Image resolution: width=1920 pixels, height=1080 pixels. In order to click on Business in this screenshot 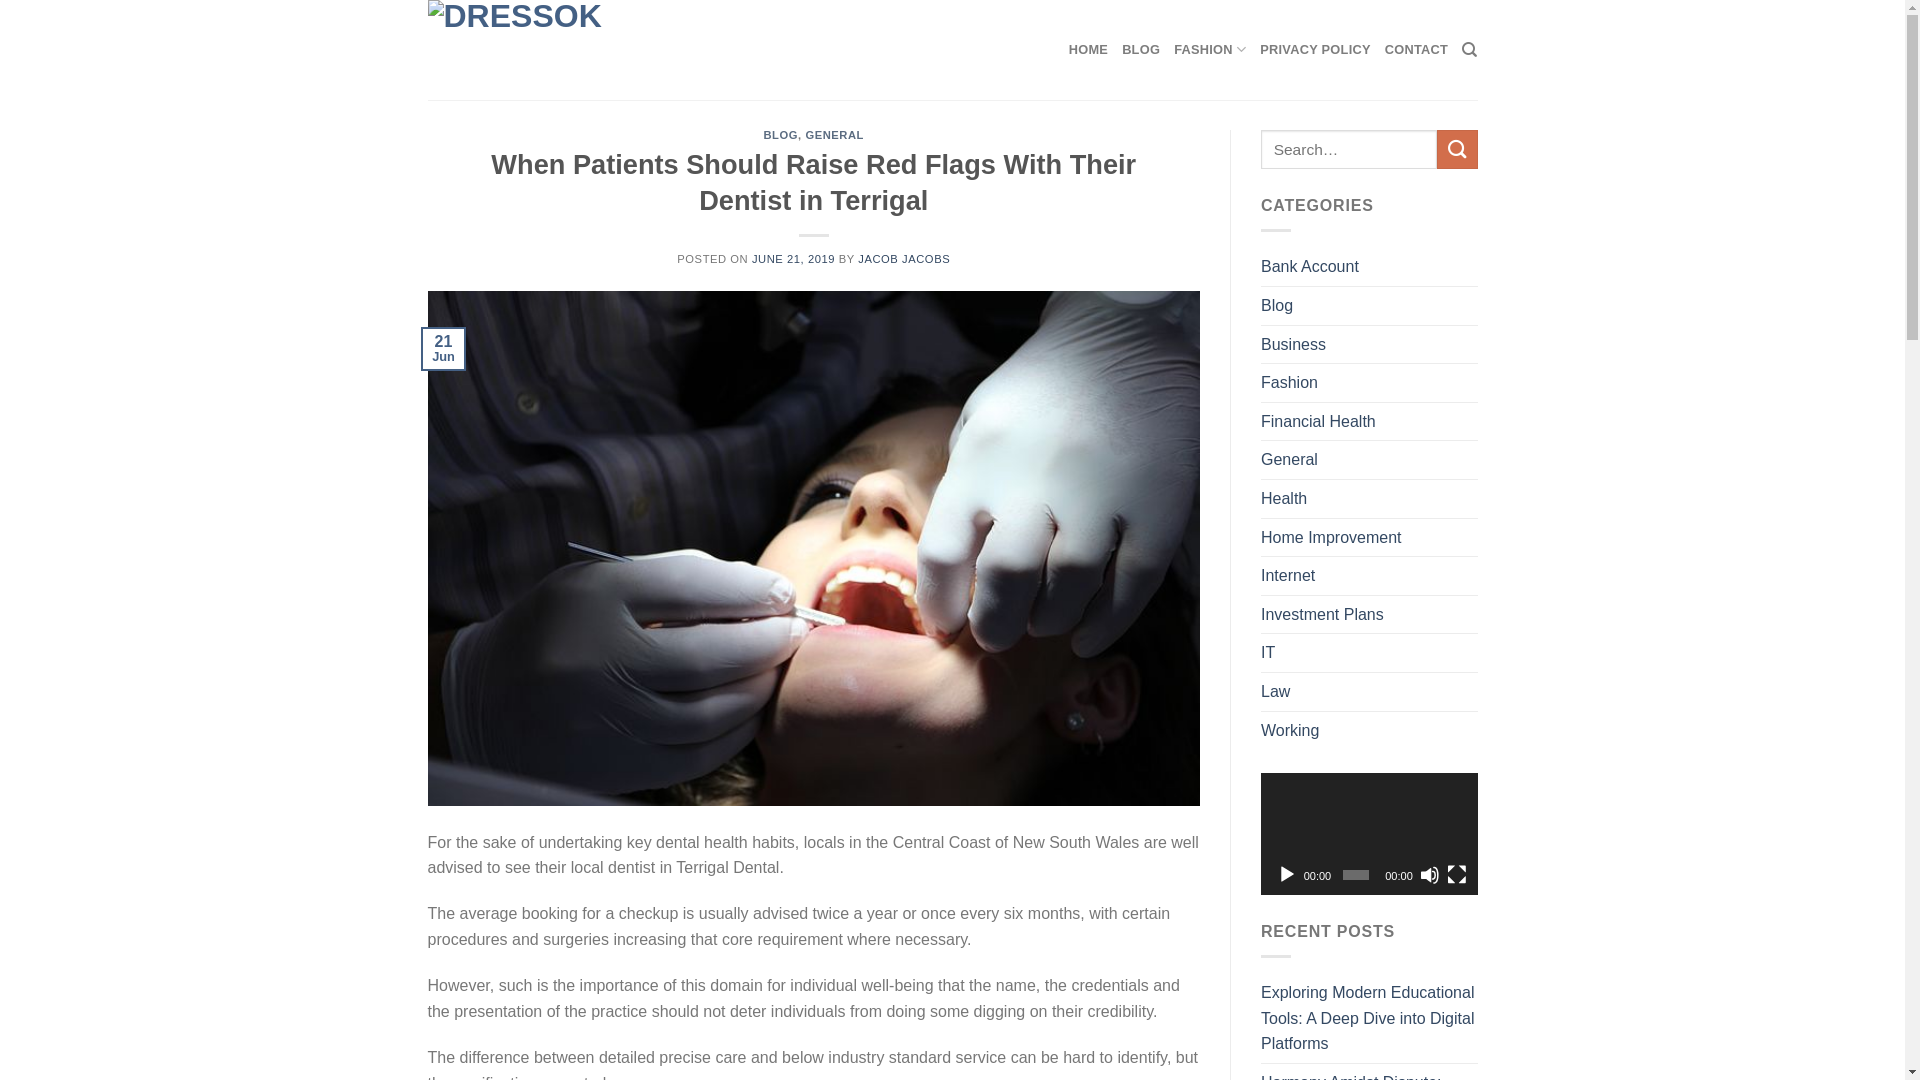, I will do `click(1294, 345)`.